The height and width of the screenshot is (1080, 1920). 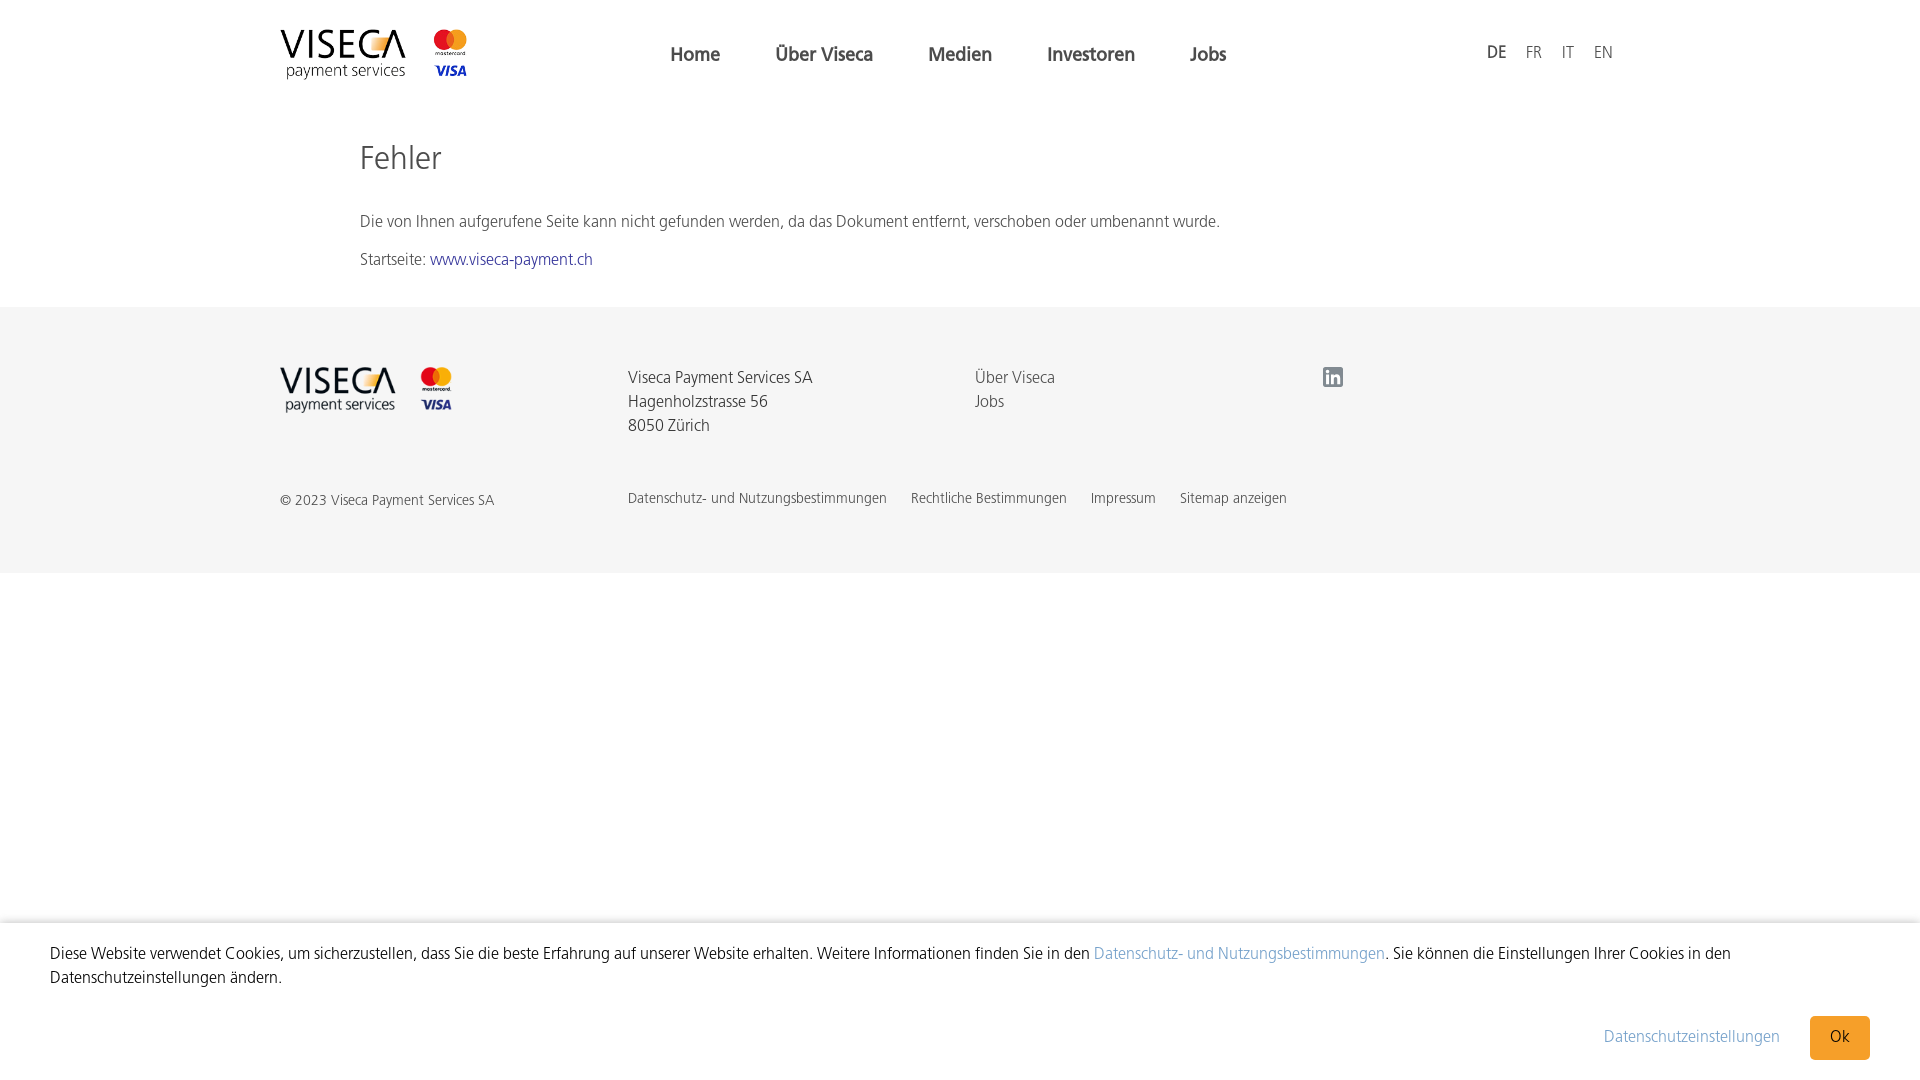 What do you see at coordinates (1840, 1038) in the screenshot?
I see `Ok` at bounding box center [1840, 1038].